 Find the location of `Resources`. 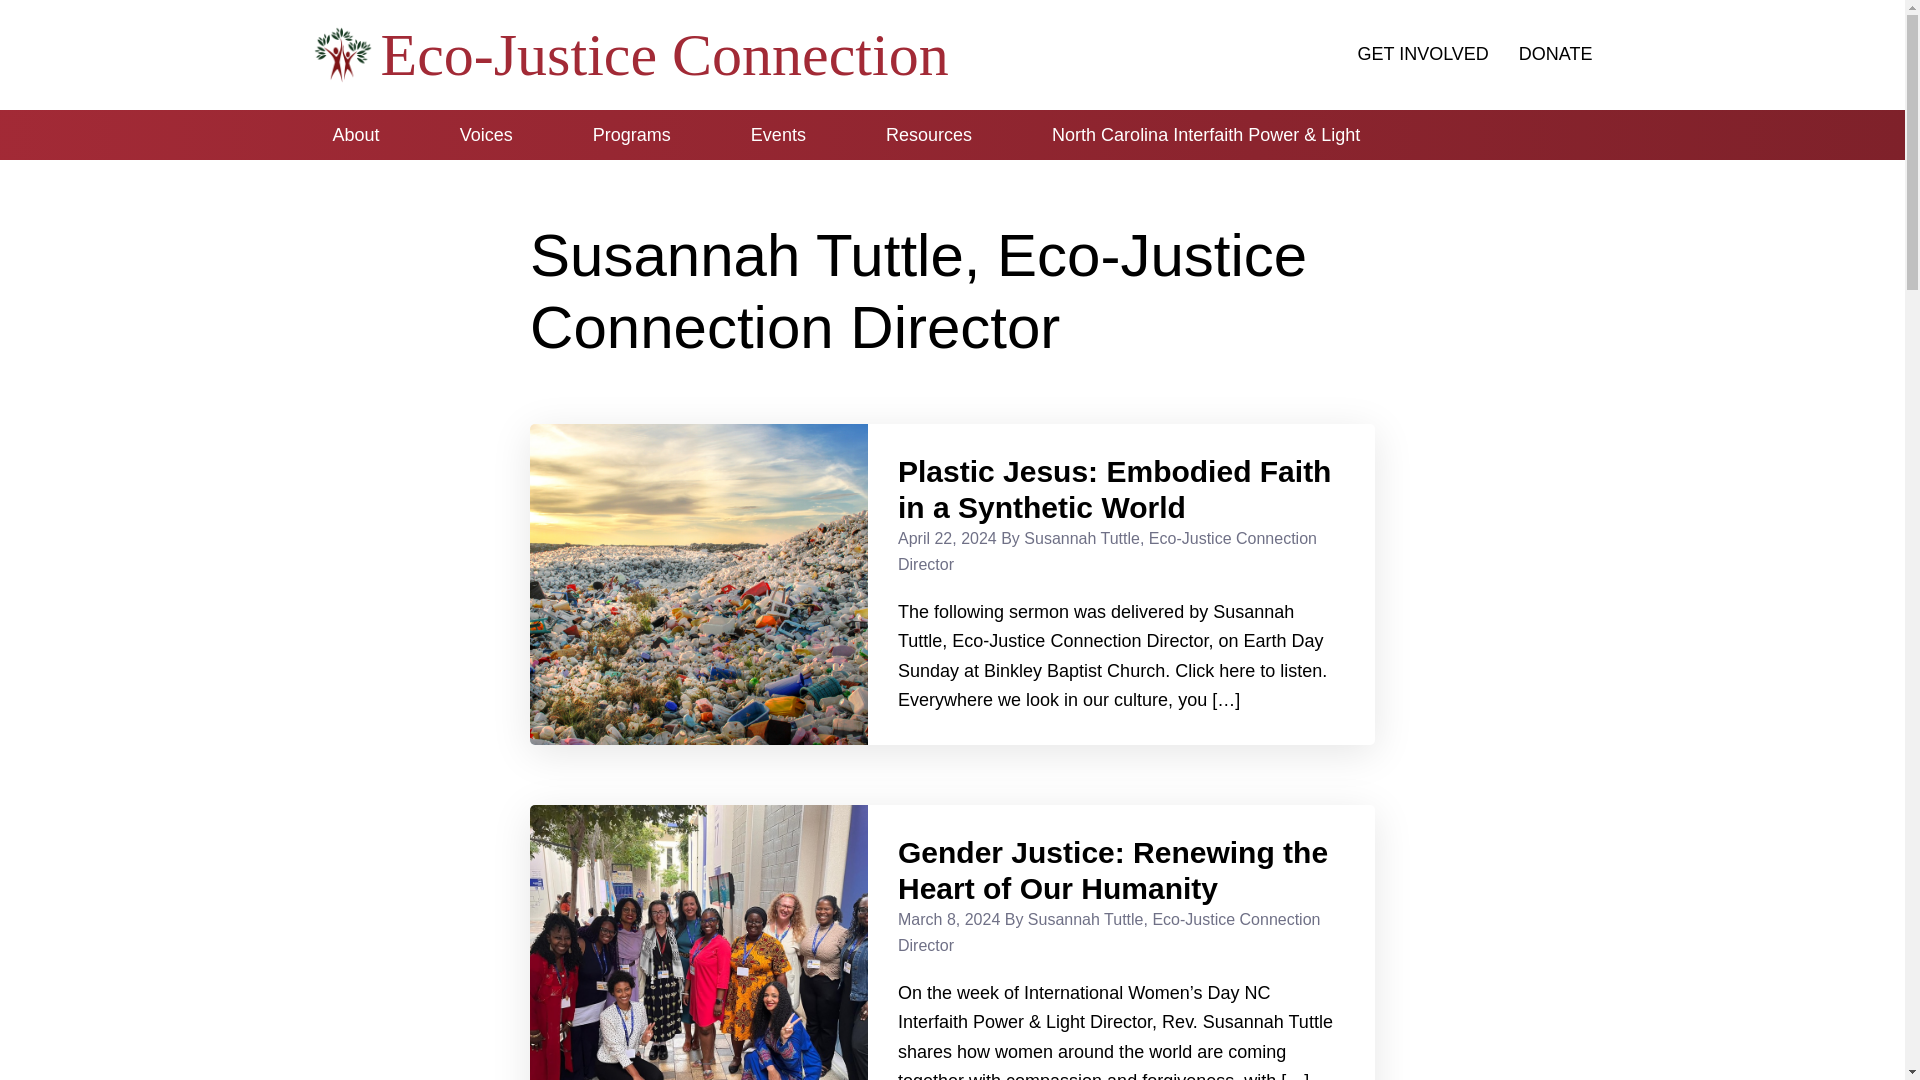

Resources is located at coordinates (928, 134).